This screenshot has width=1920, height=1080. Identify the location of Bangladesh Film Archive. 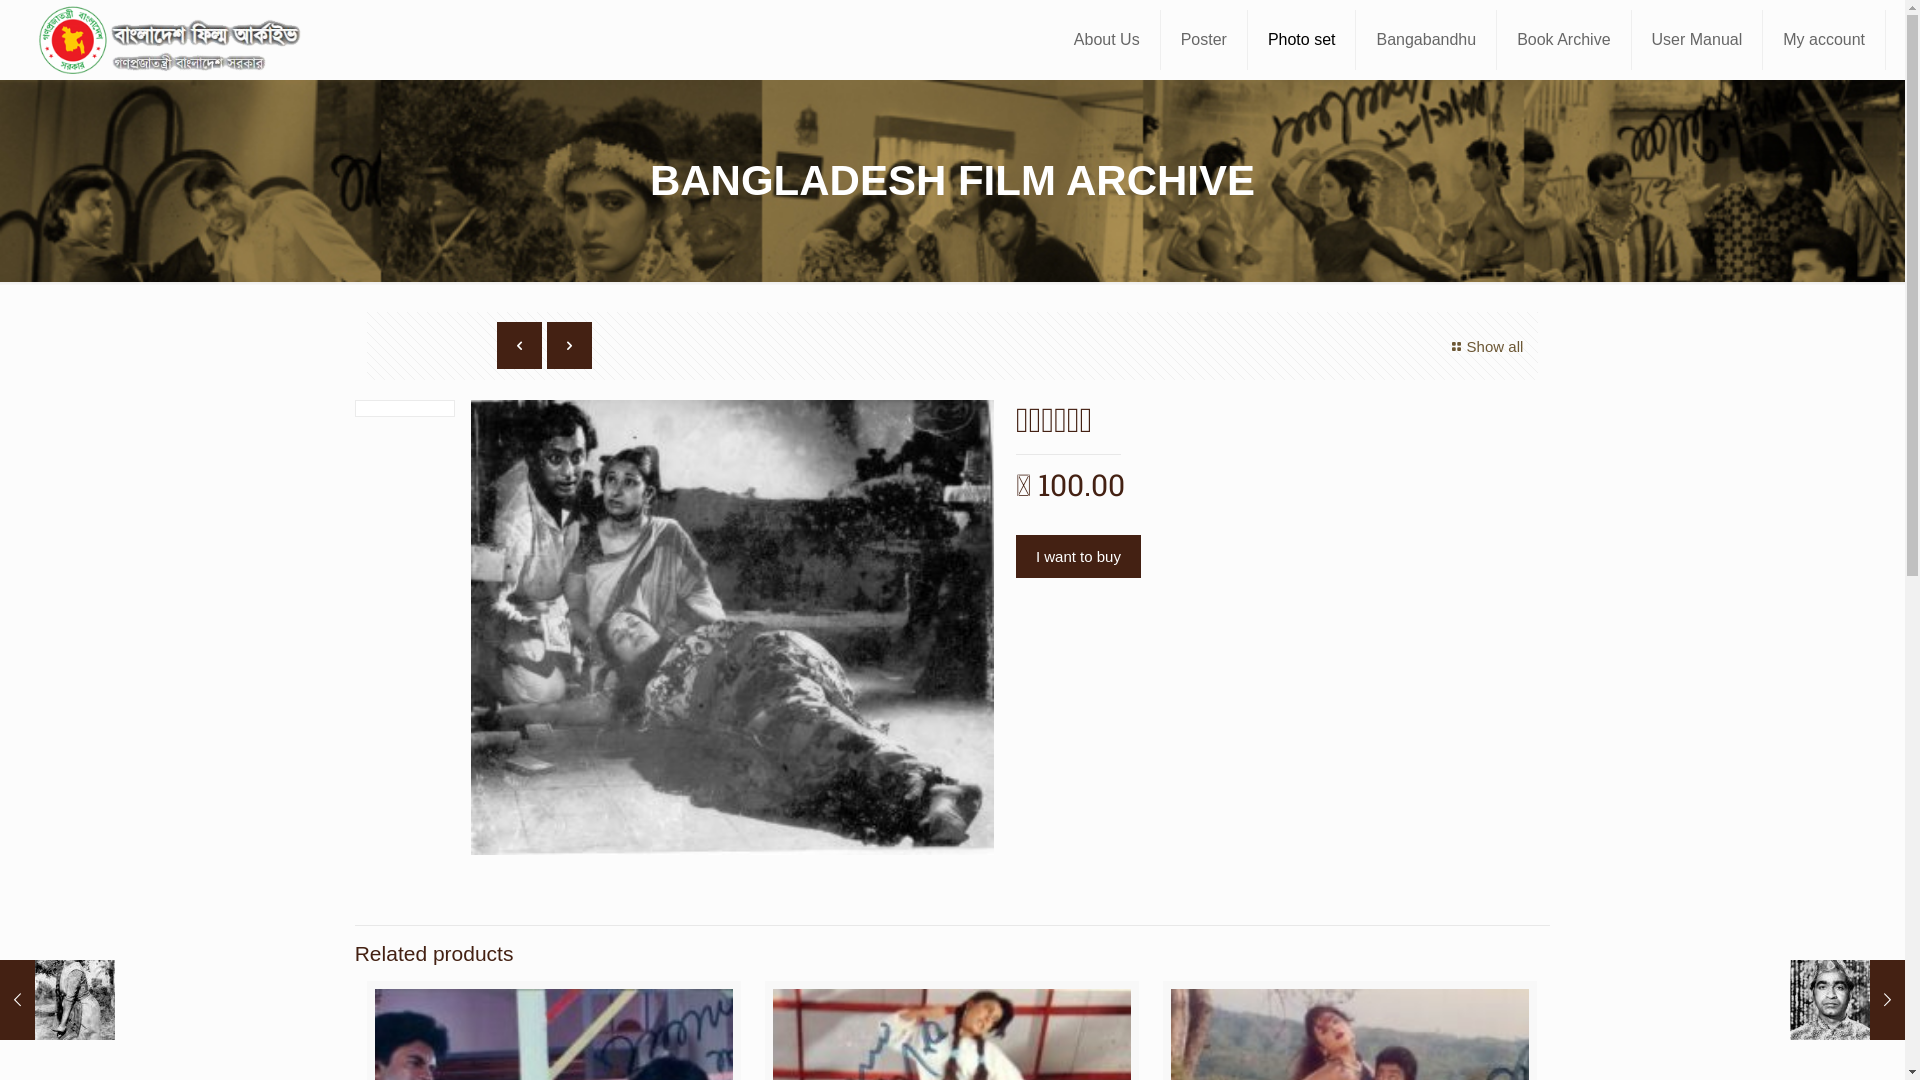
(174, 40).